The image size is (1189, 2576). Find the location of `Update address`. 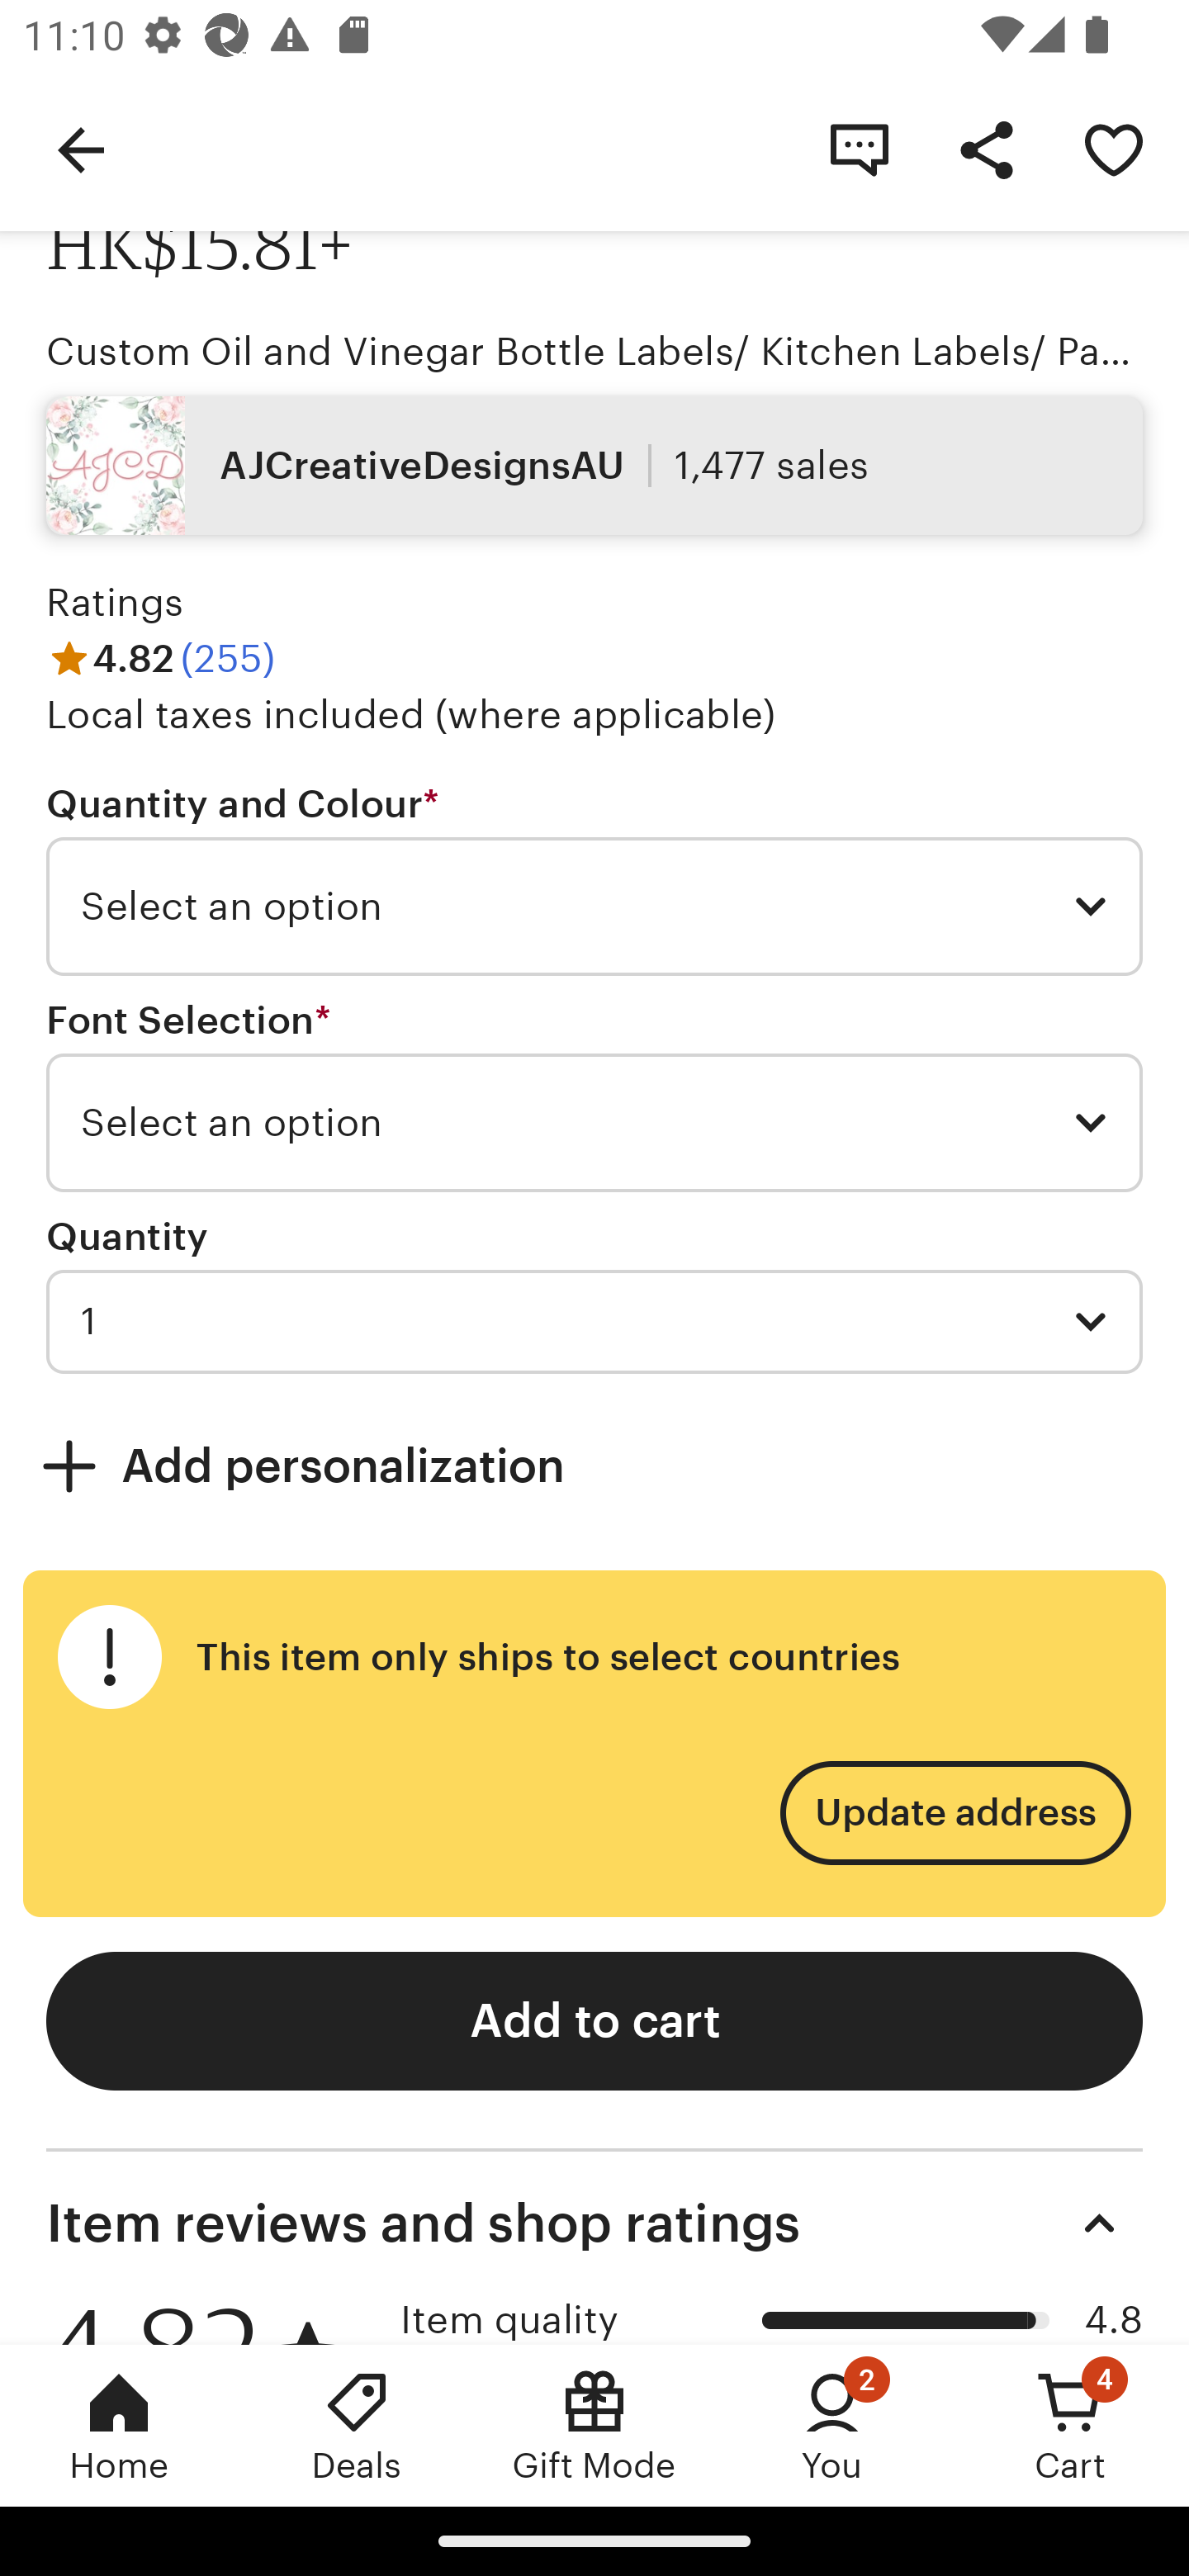

Update address is located at coordinates (955, 1813).